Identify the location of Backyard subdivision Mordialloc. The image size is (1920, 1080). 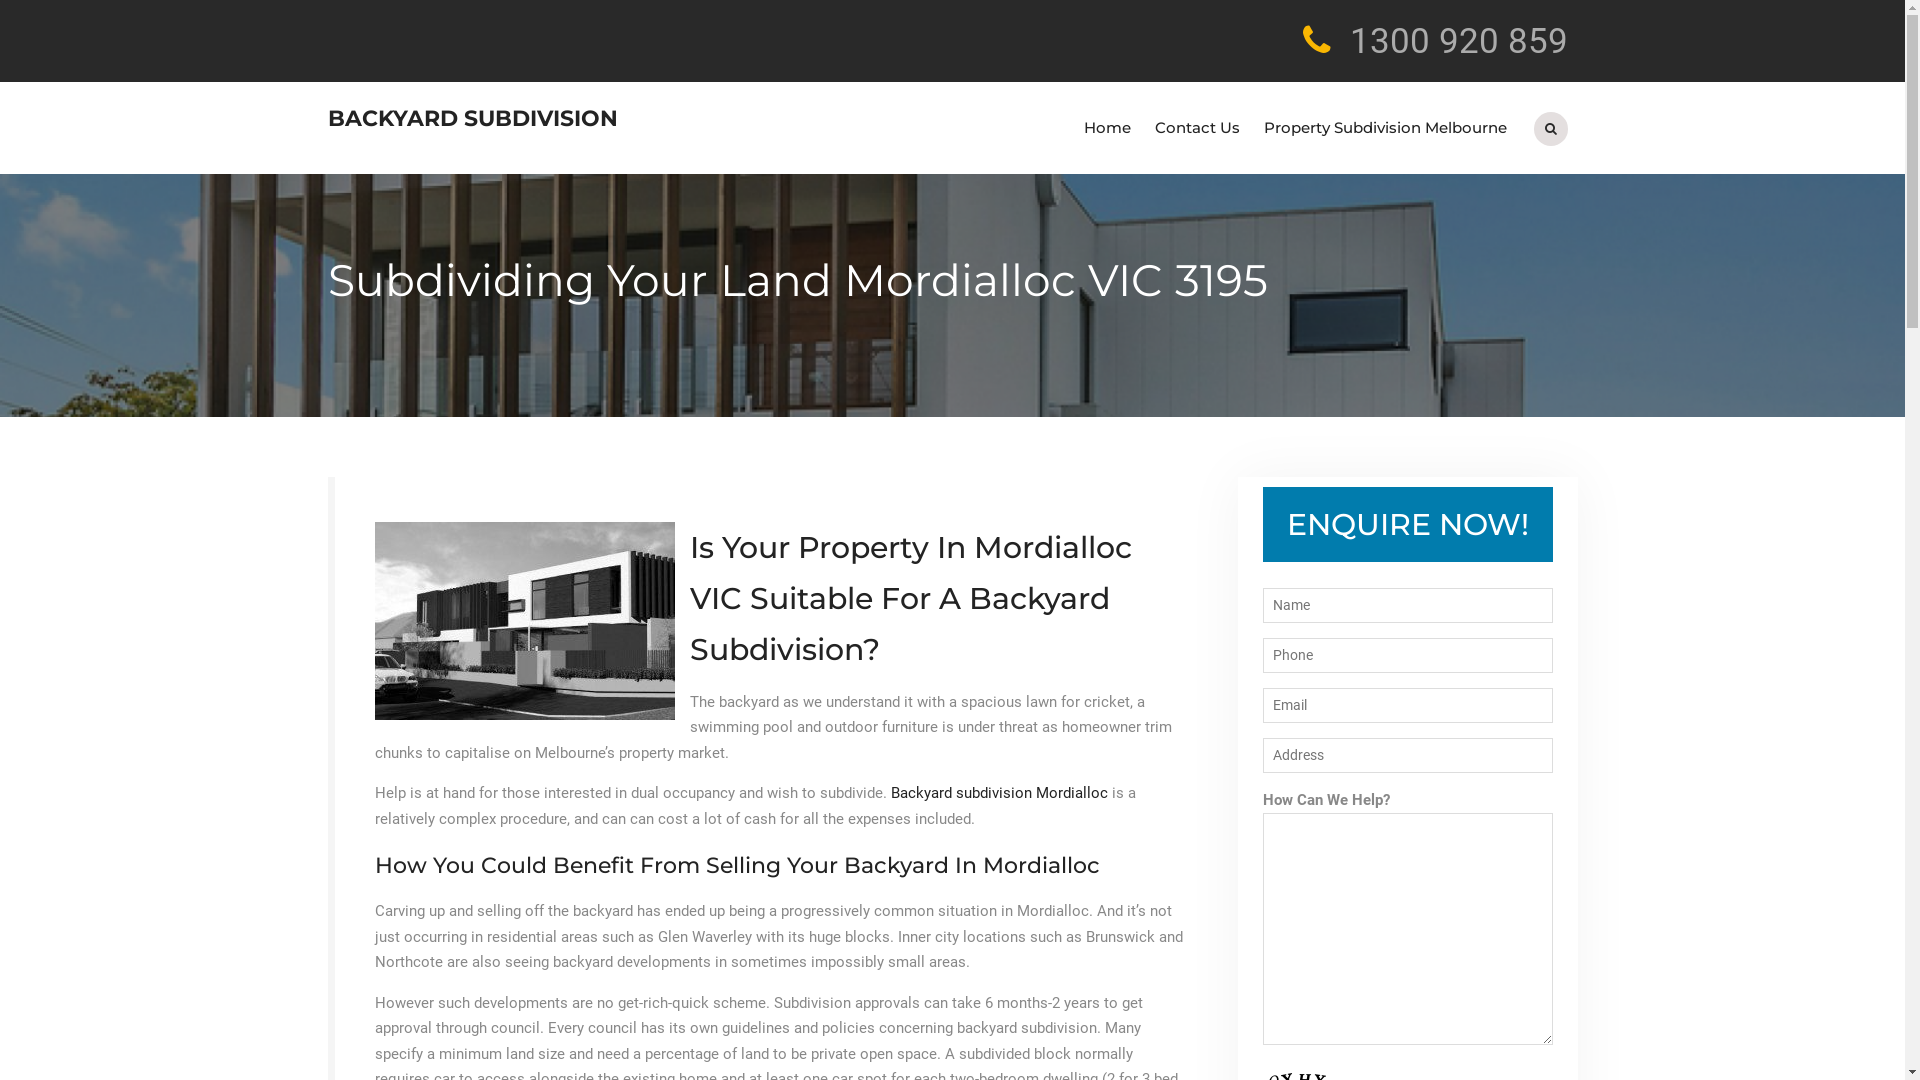
(998, 793).